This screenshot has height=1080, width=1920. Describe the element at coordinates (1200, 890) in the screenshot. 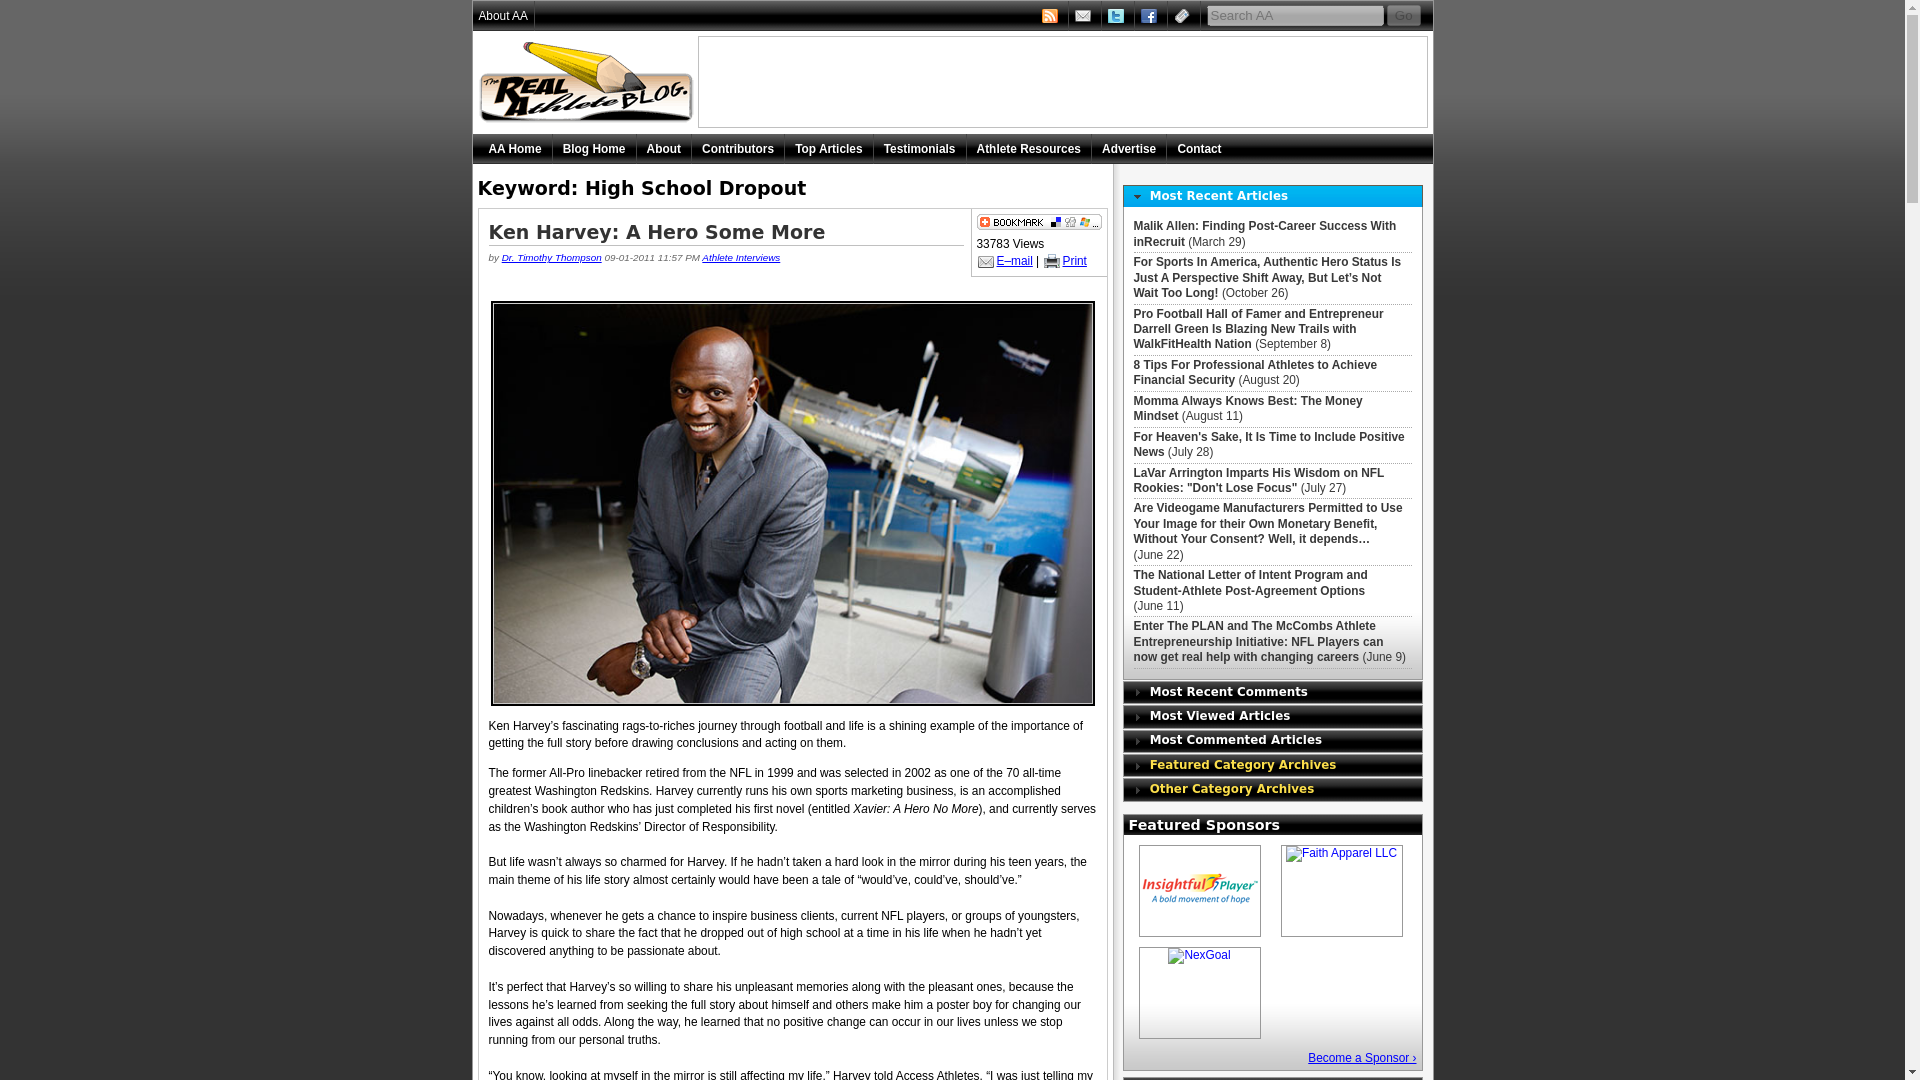

I see `Free Download - A Gift of Insights` at that location.